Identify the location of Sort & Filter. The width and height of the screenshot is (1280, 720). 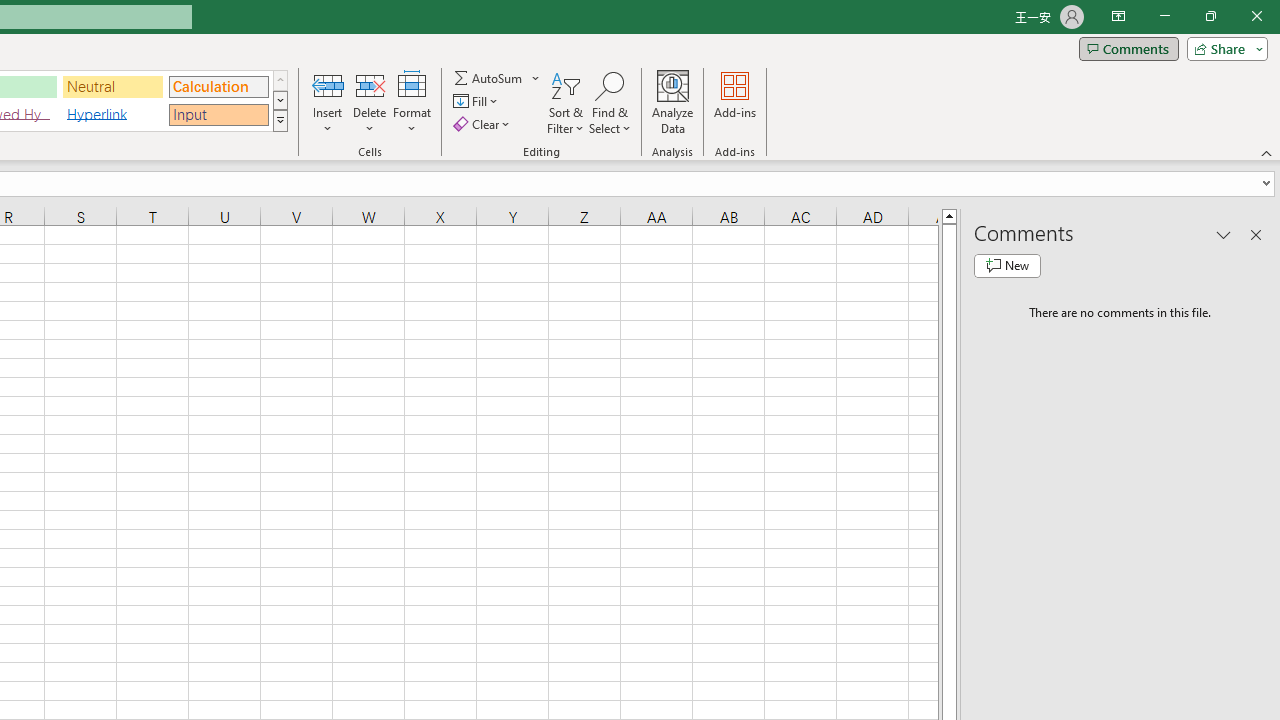
(566, 102).